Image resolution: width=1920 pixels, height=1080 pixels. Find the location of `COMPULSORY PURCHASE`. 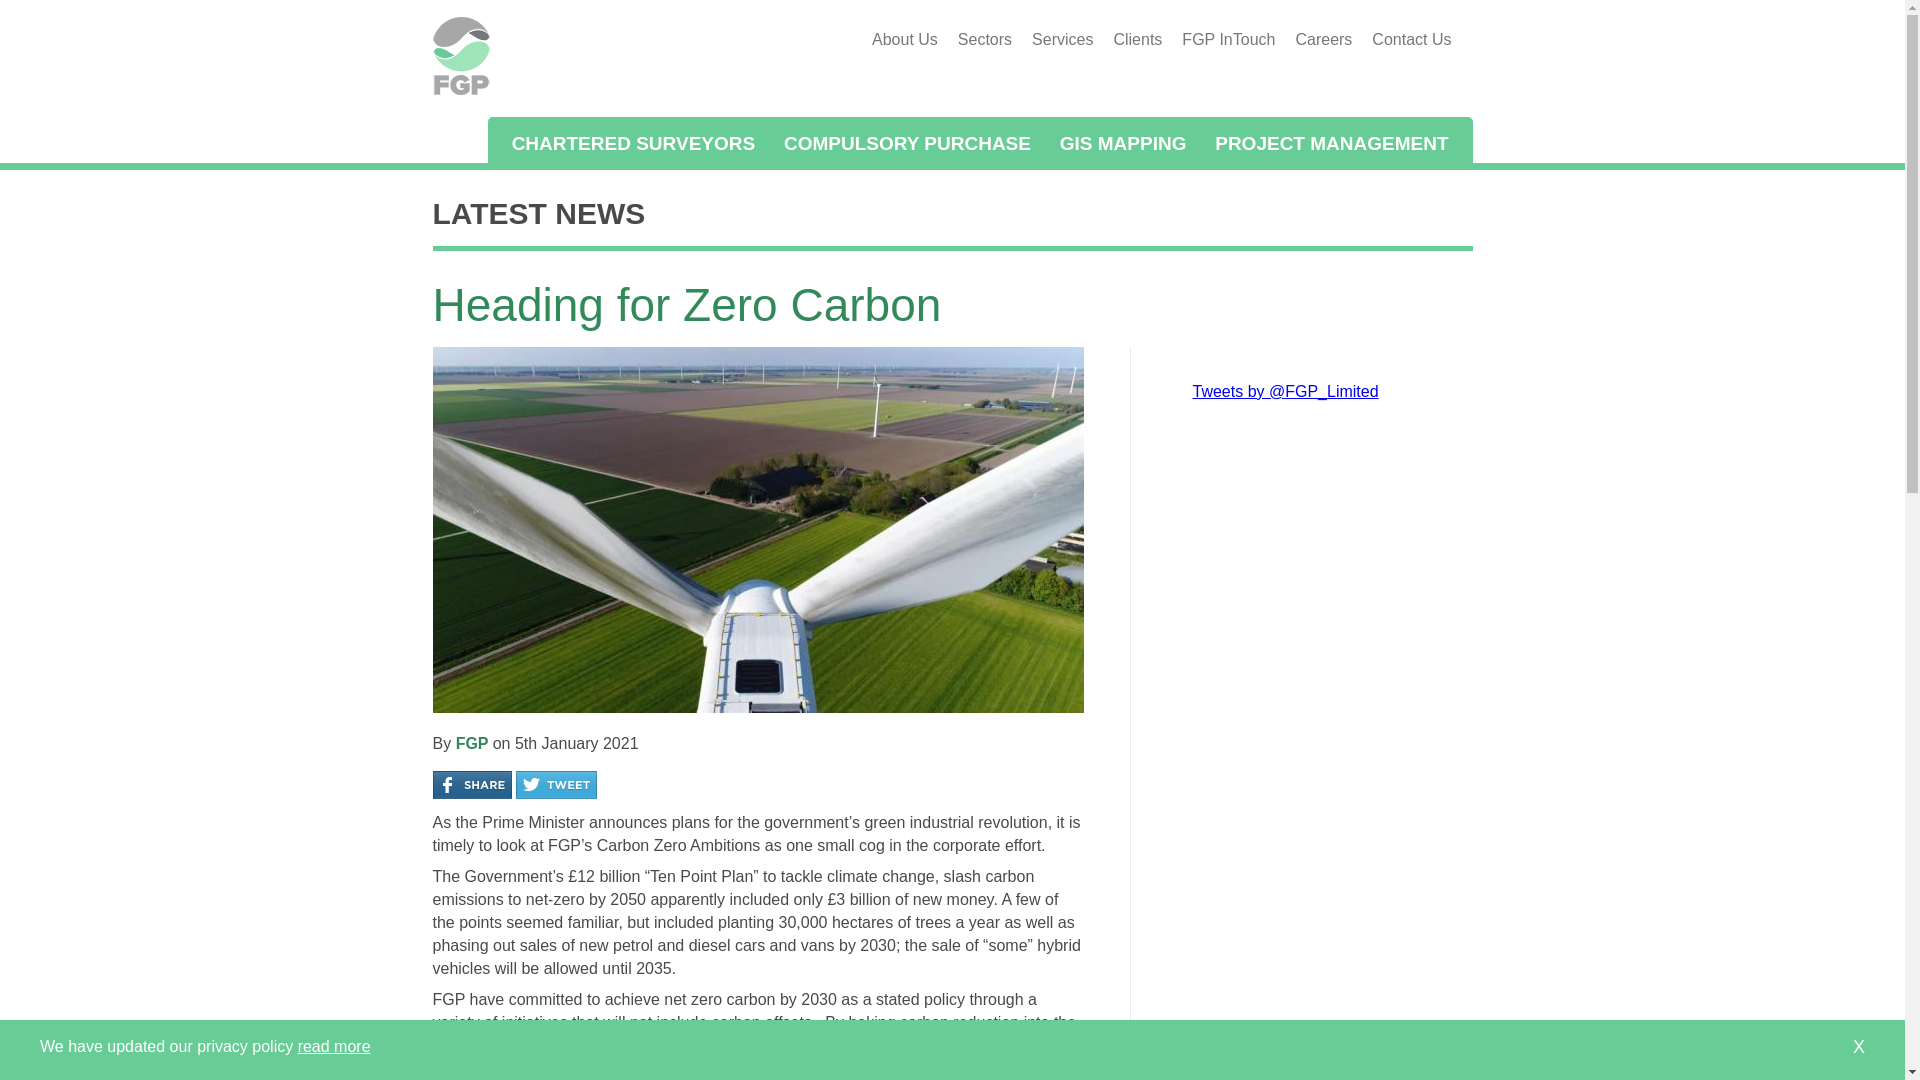

COMPULSORY PURCHASE is located at coordinates (907, 140).